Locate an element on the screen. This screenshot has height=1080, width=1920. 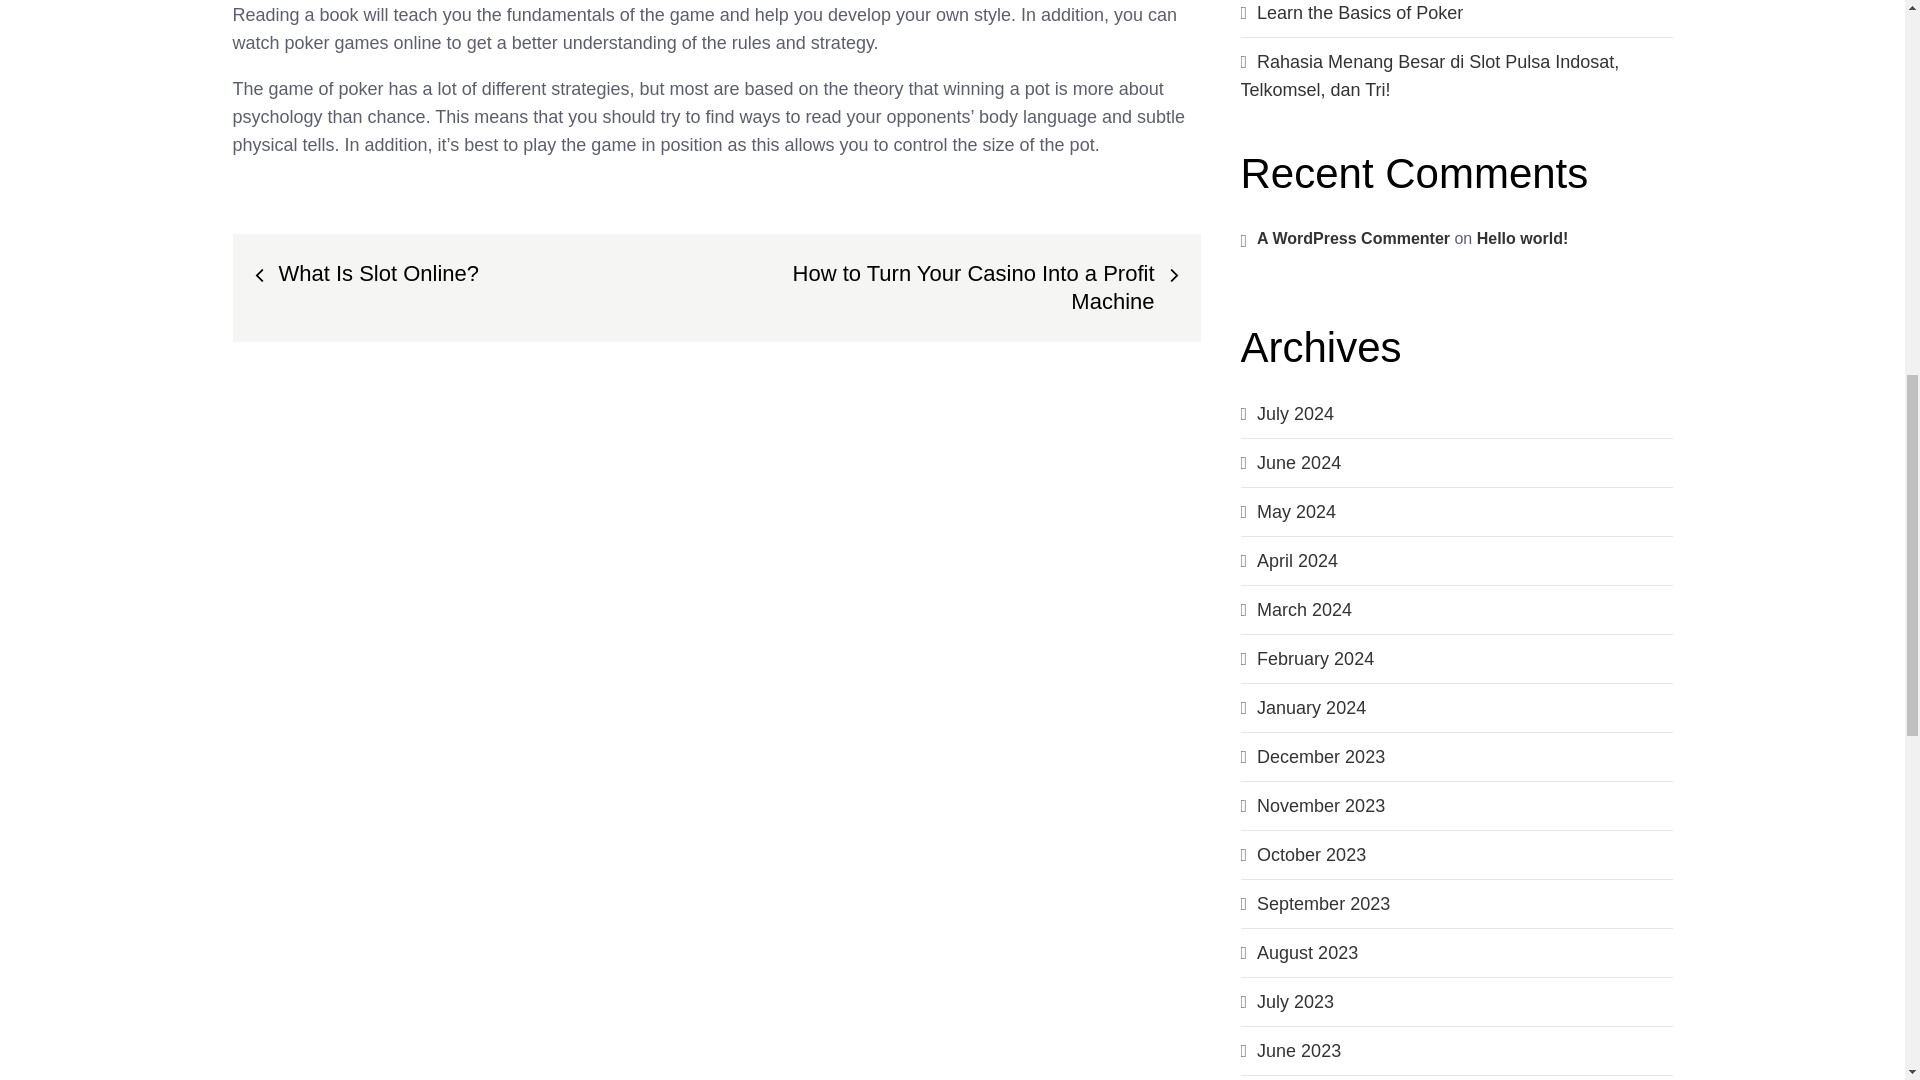
May 2024 is located at coordinates (1296, 512).